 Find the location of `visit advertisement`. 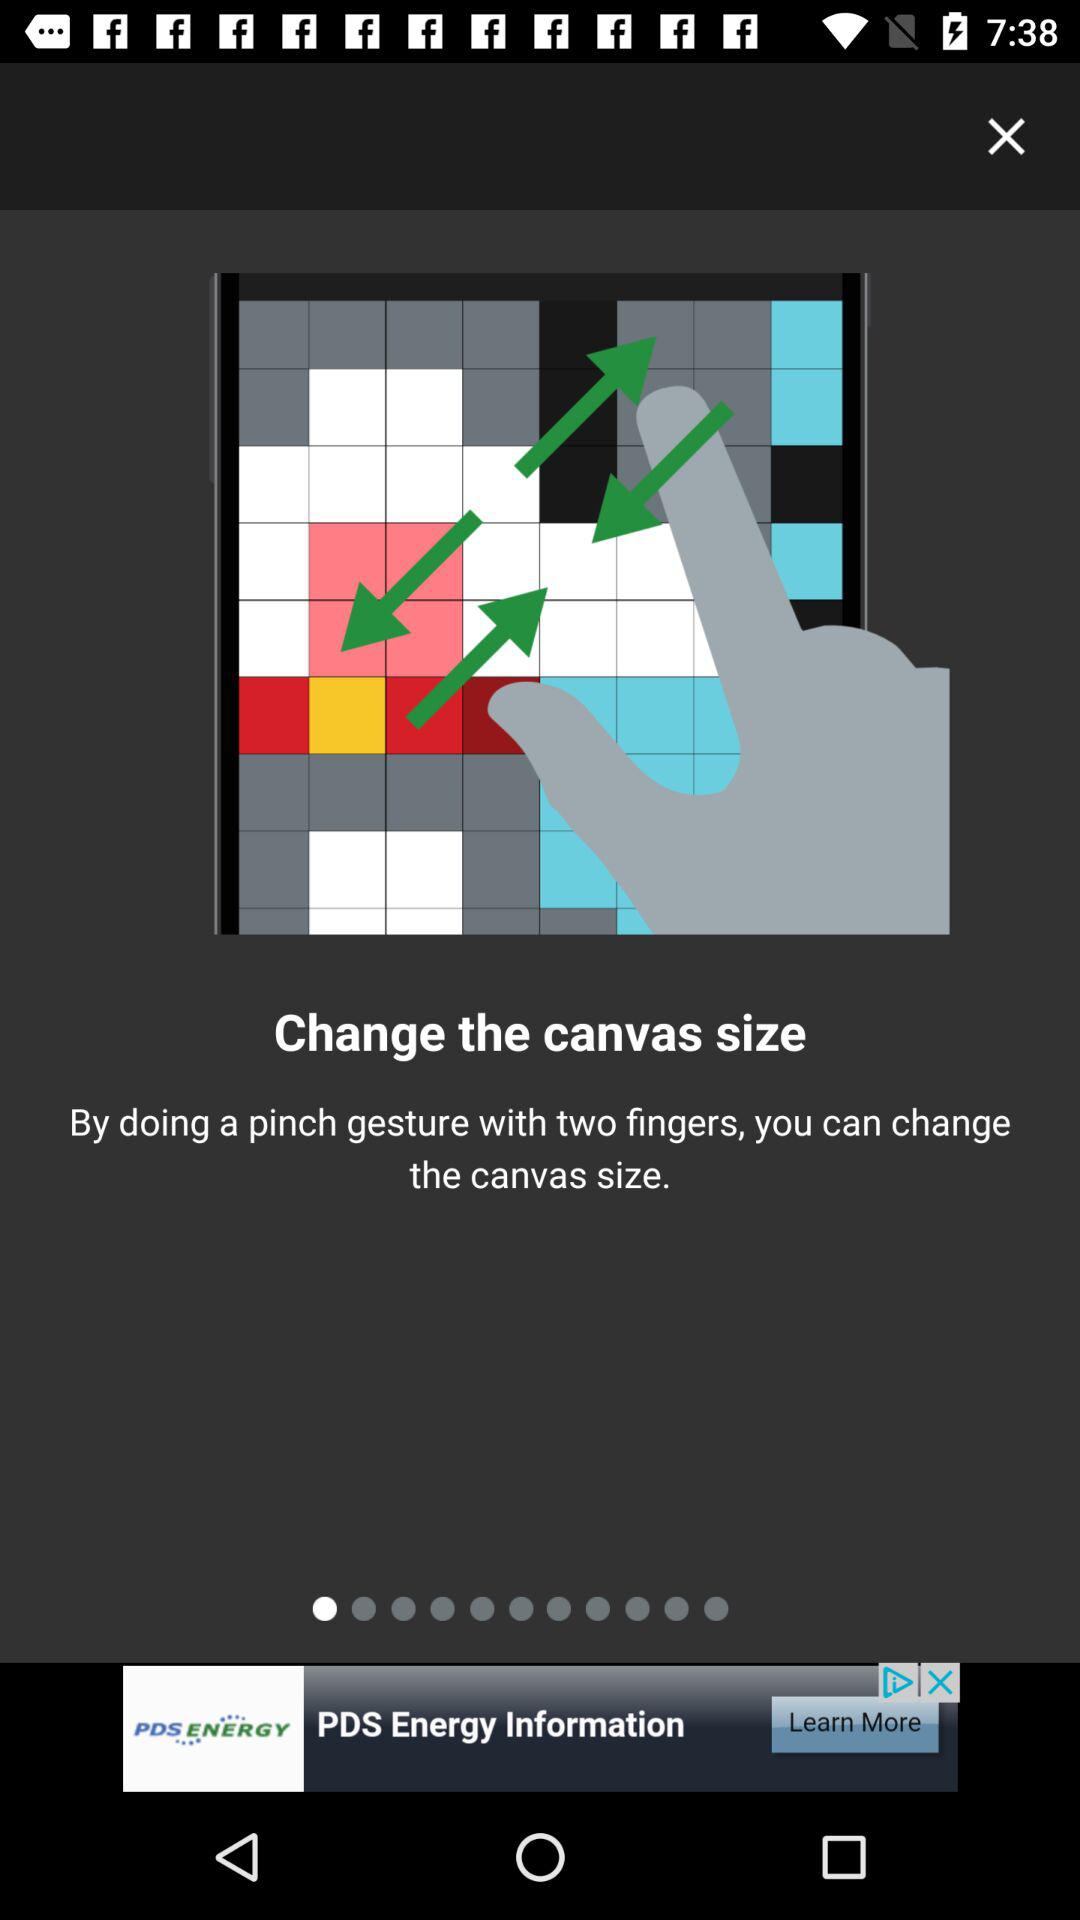

visit advertisement is located at coordinates (540, 1728).